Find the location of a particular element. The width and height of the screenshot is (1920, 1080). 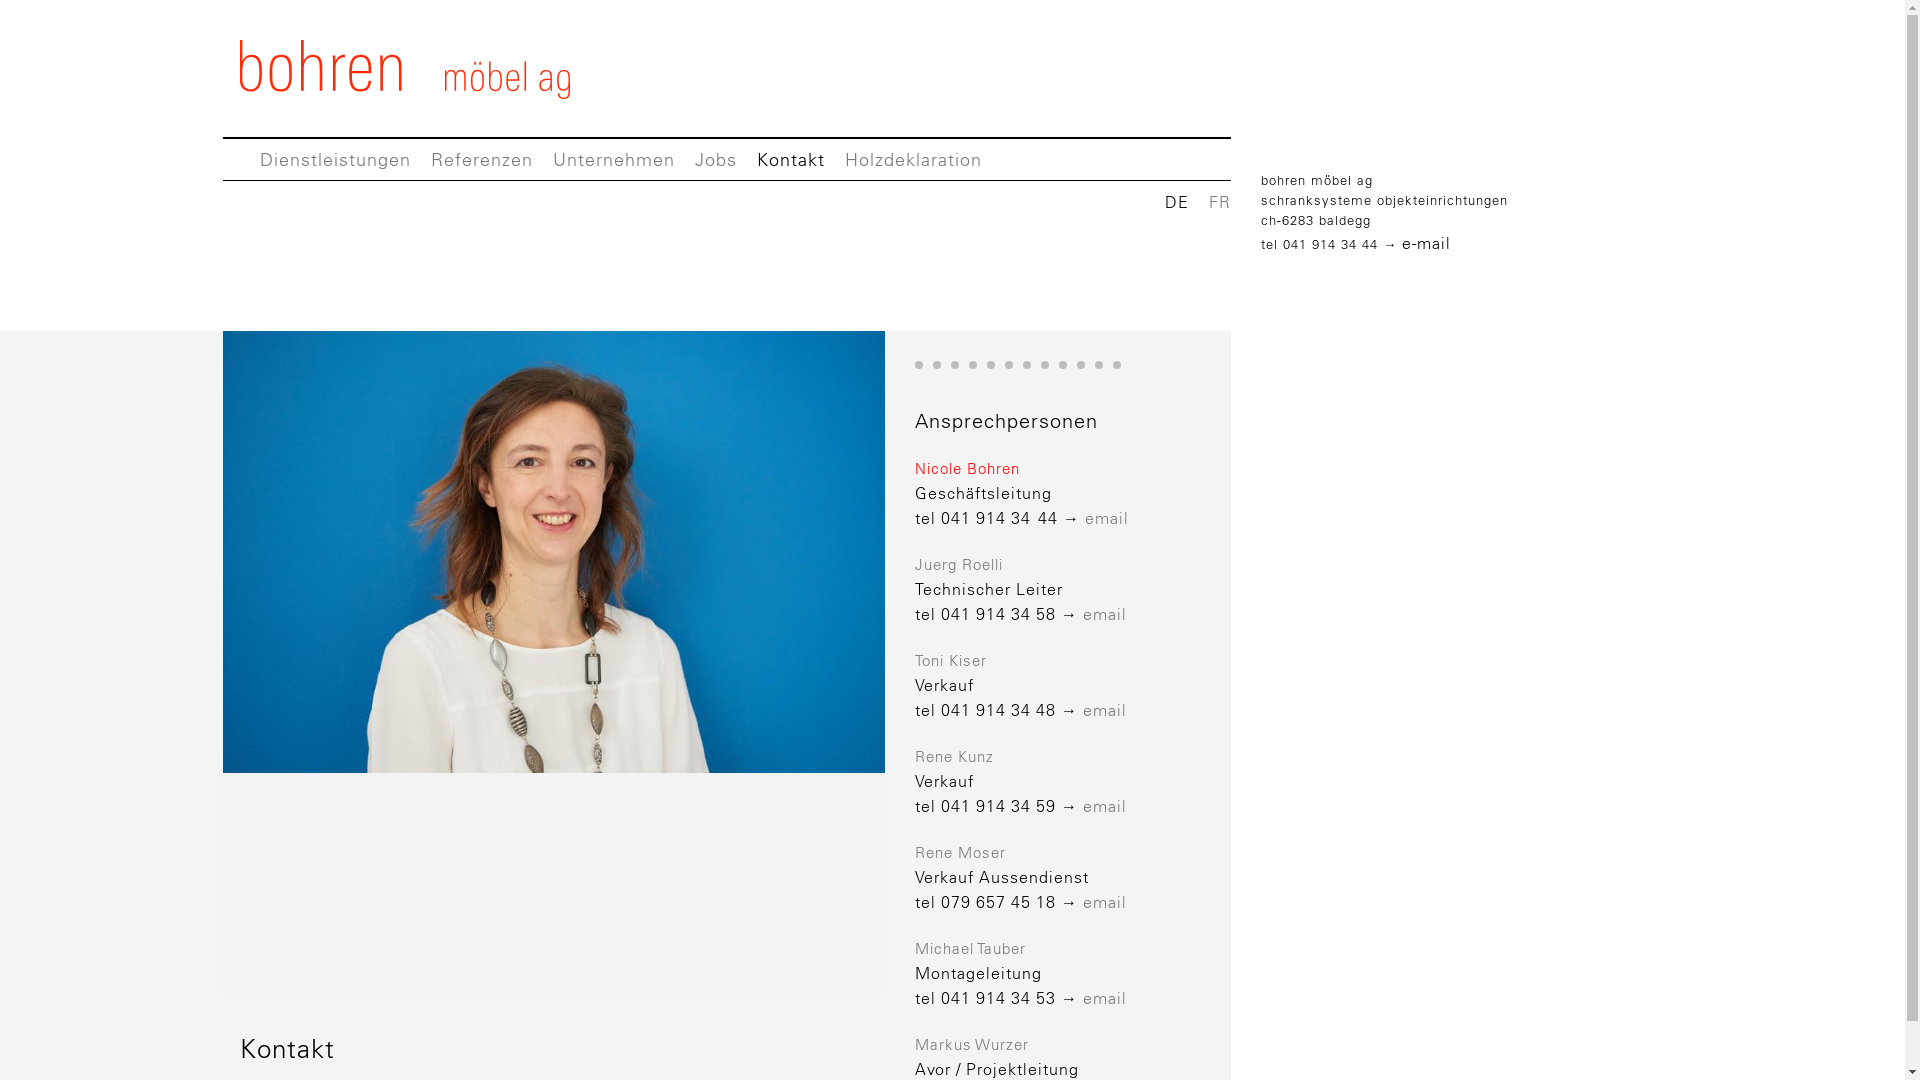

Juerg Roelli is located at coordinates (958, 564).